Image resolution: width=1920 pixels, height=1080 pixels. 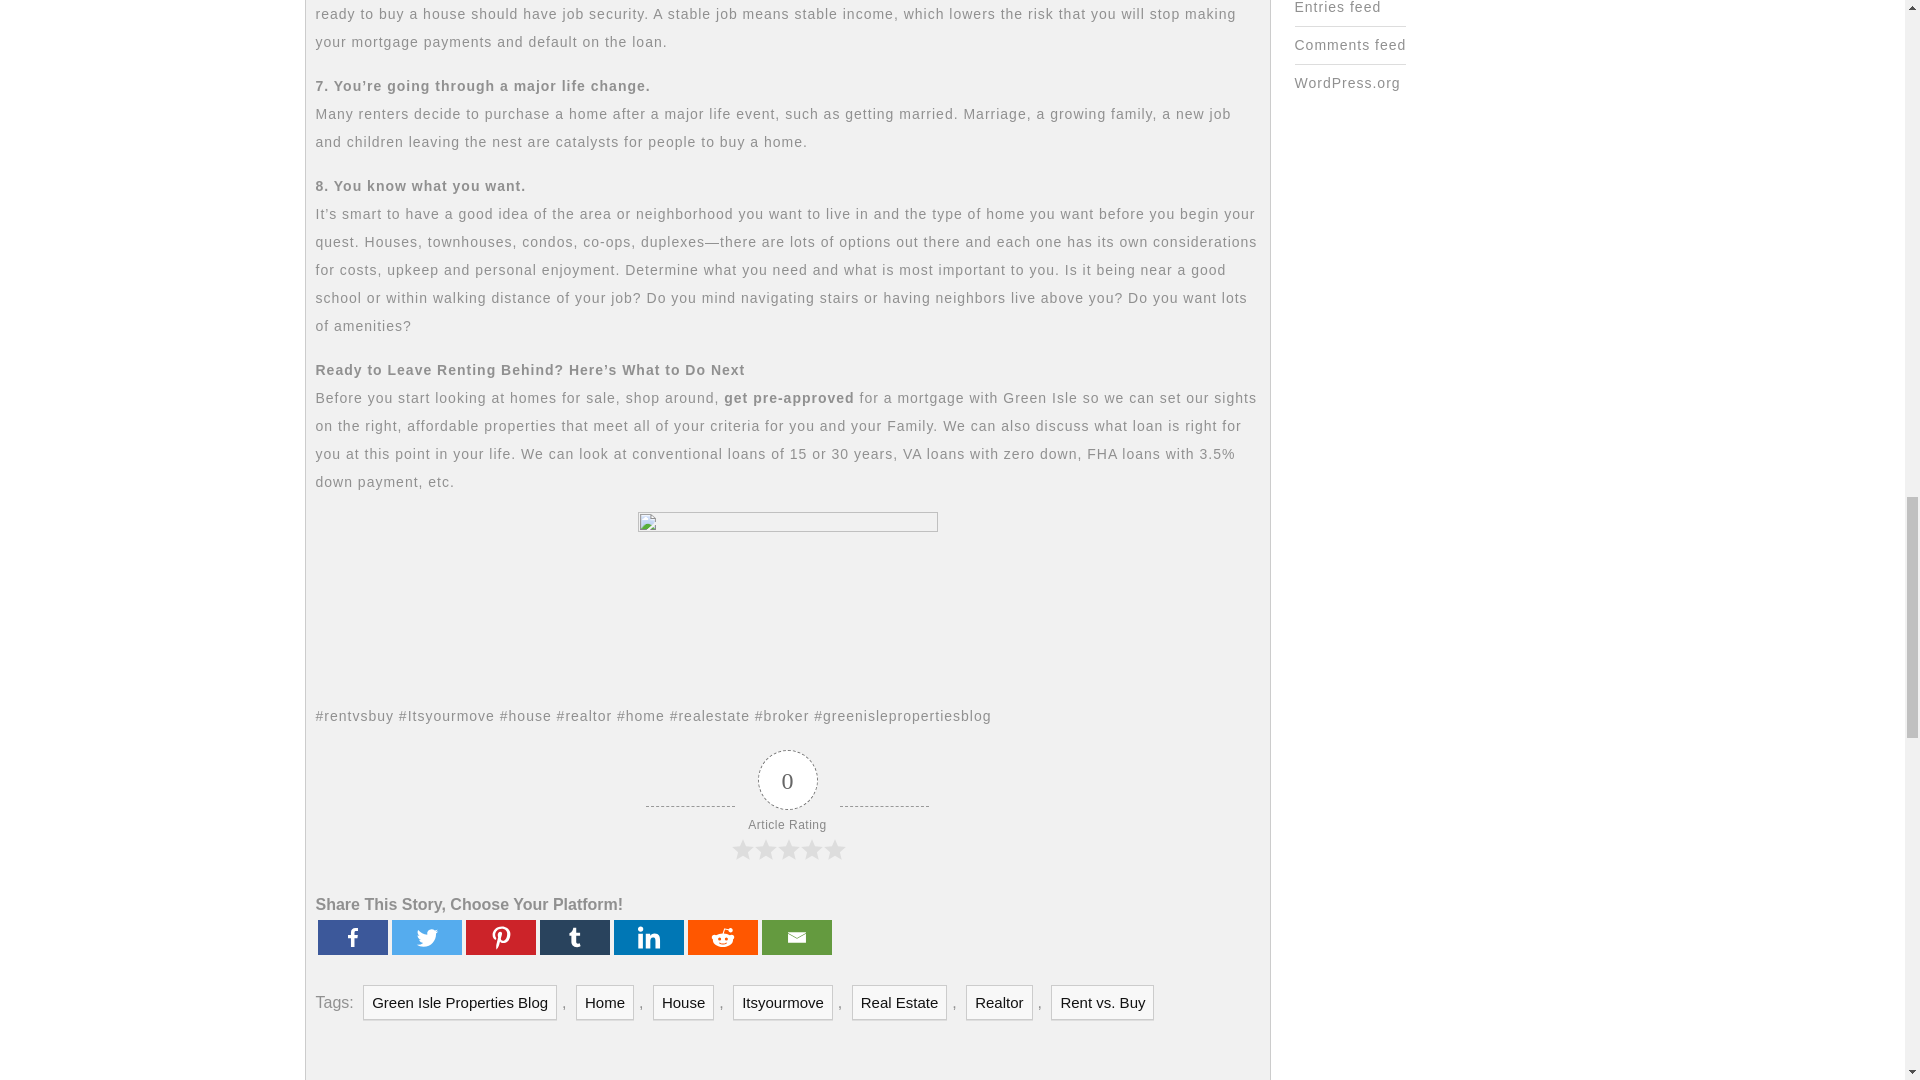 I want to click on Home, so click(x=604, y=1002).